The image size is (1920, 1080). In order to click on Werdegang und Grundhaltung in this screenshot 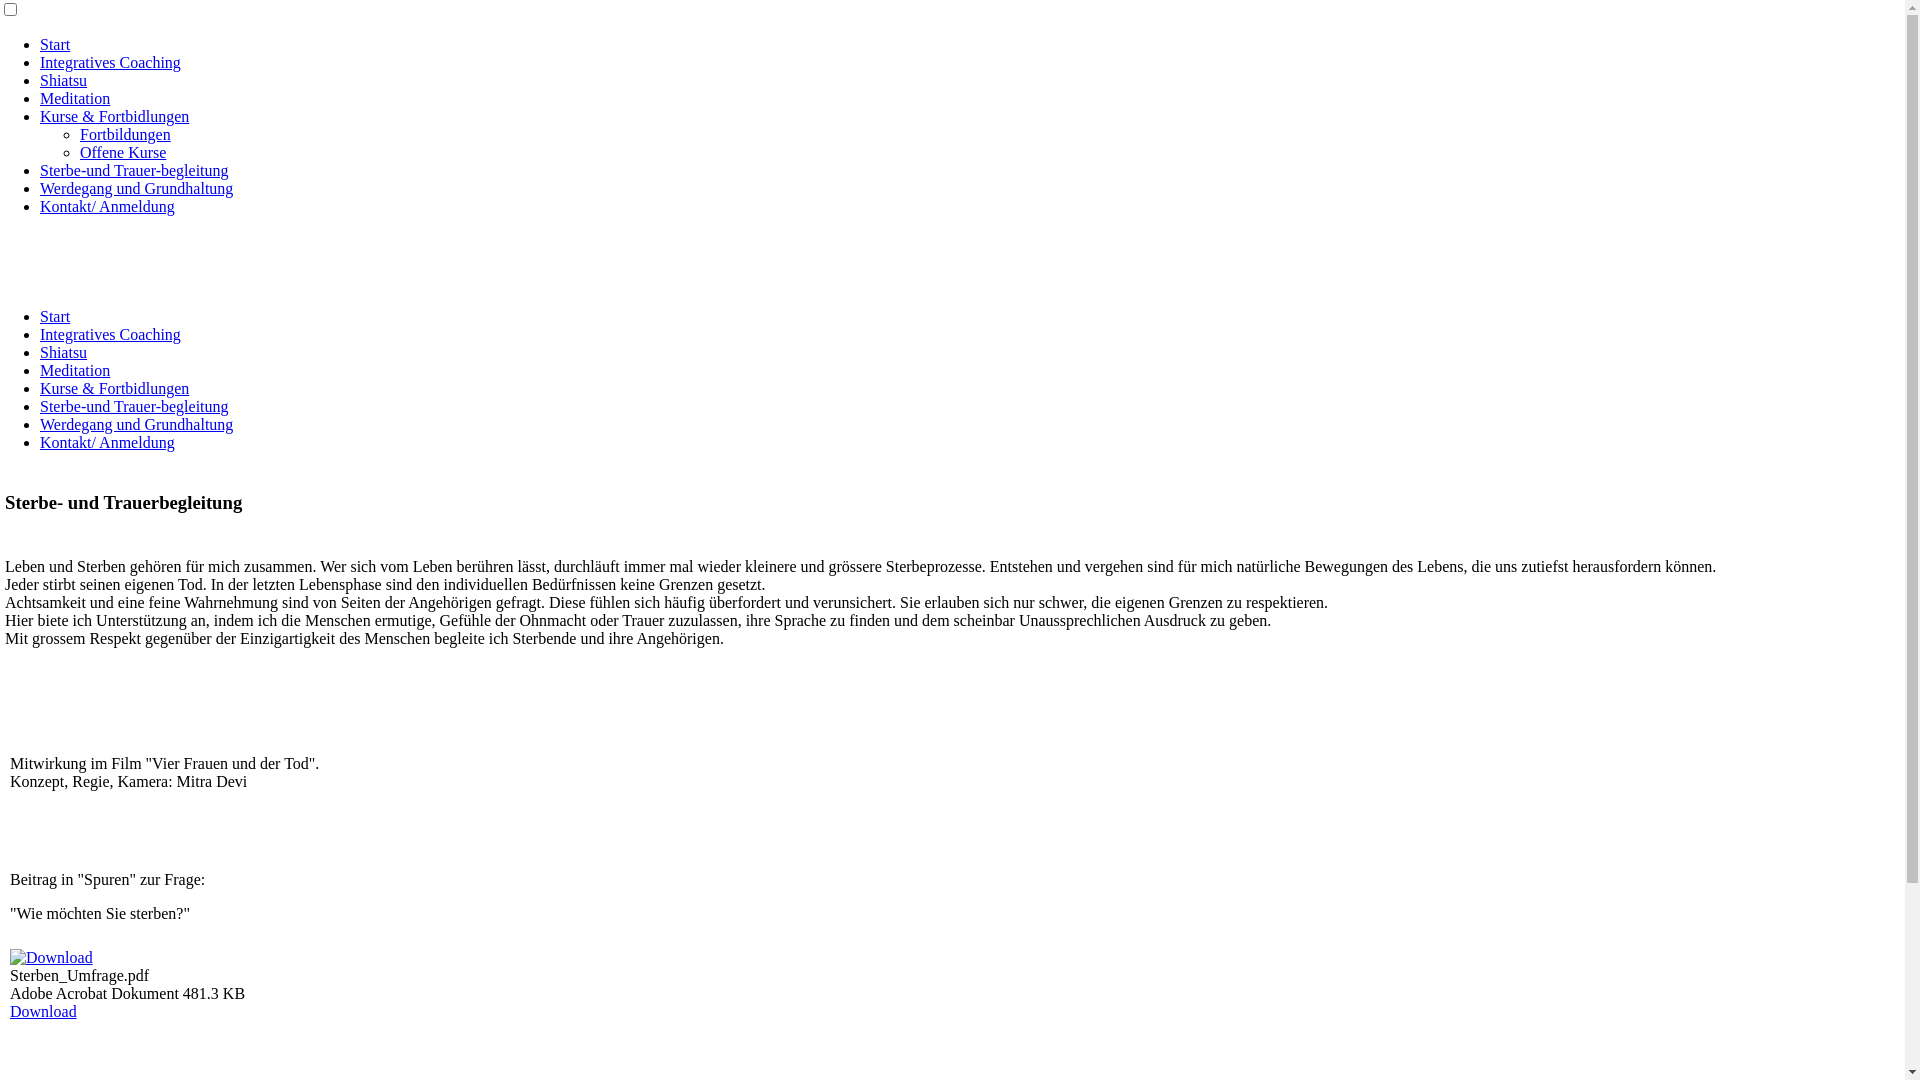, I will do `click(136, 424)`.